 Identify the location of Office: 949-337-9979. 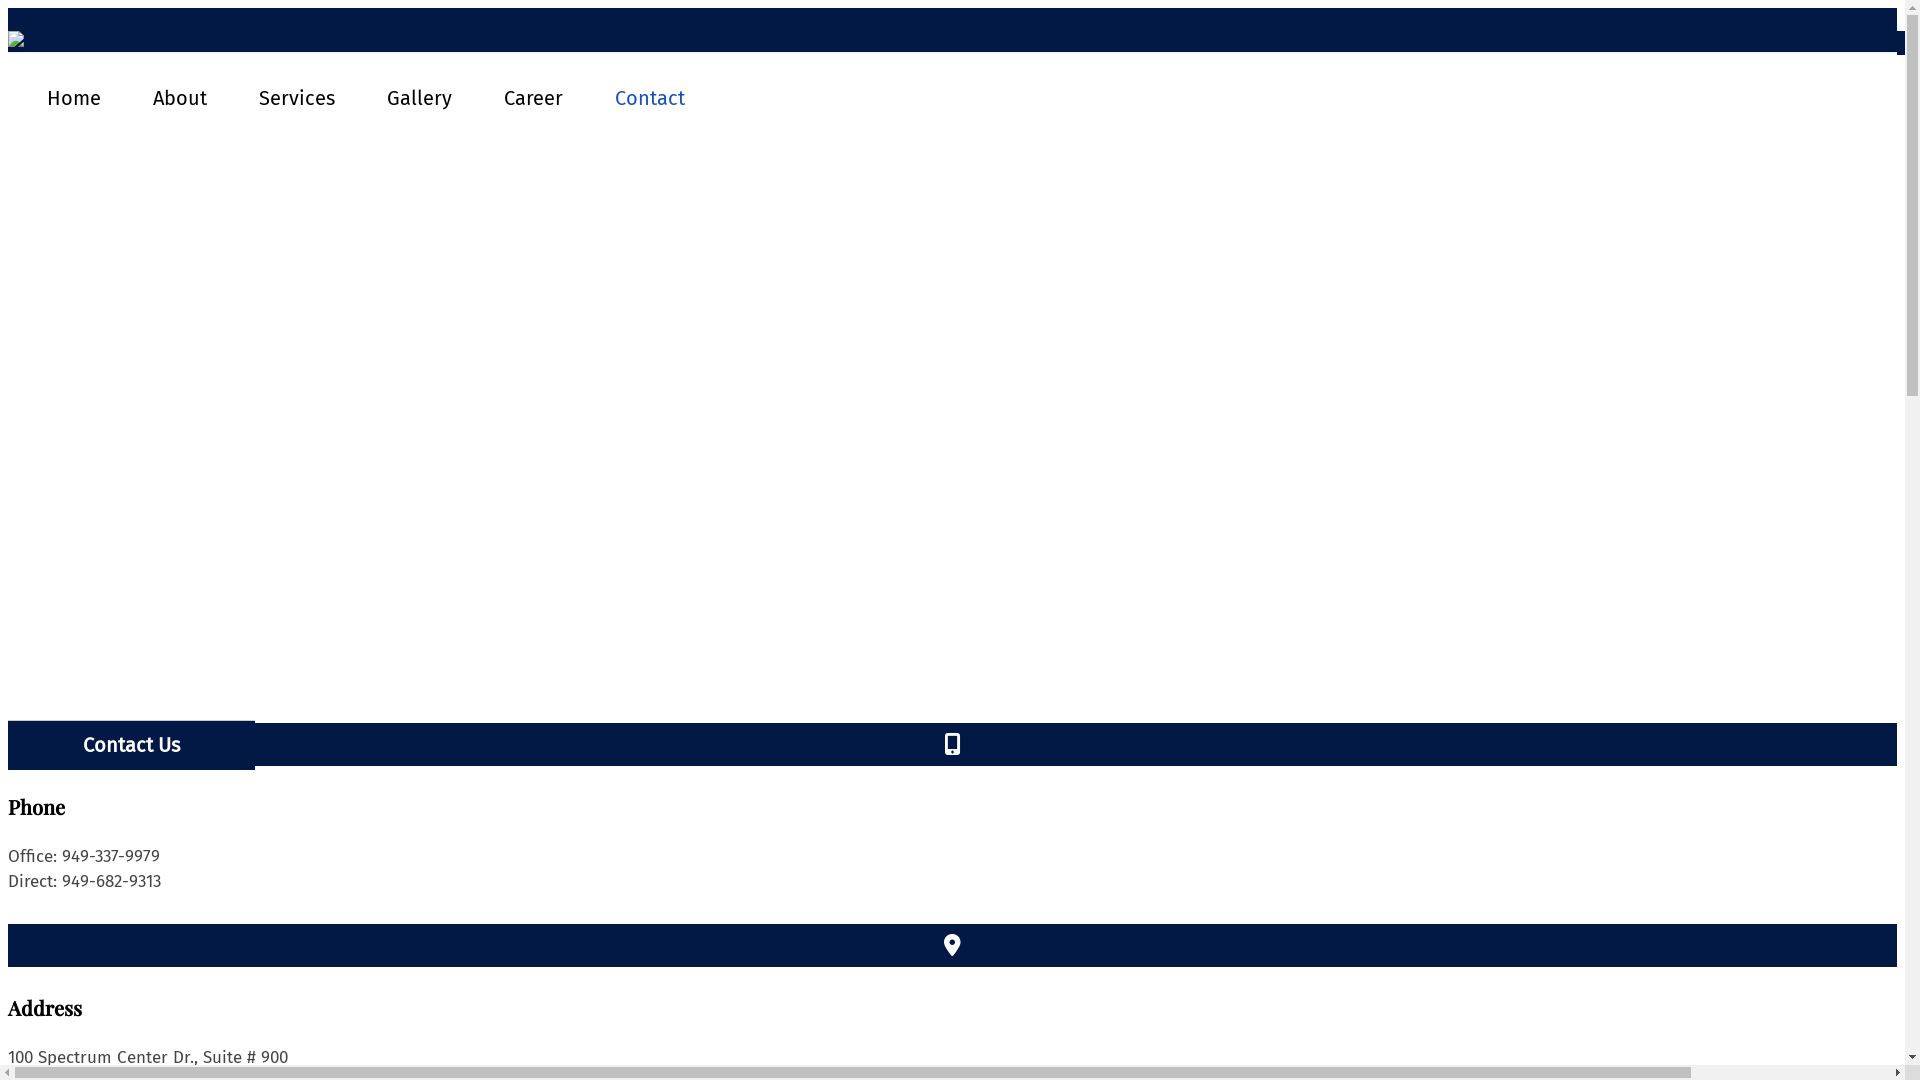
(952, 856).